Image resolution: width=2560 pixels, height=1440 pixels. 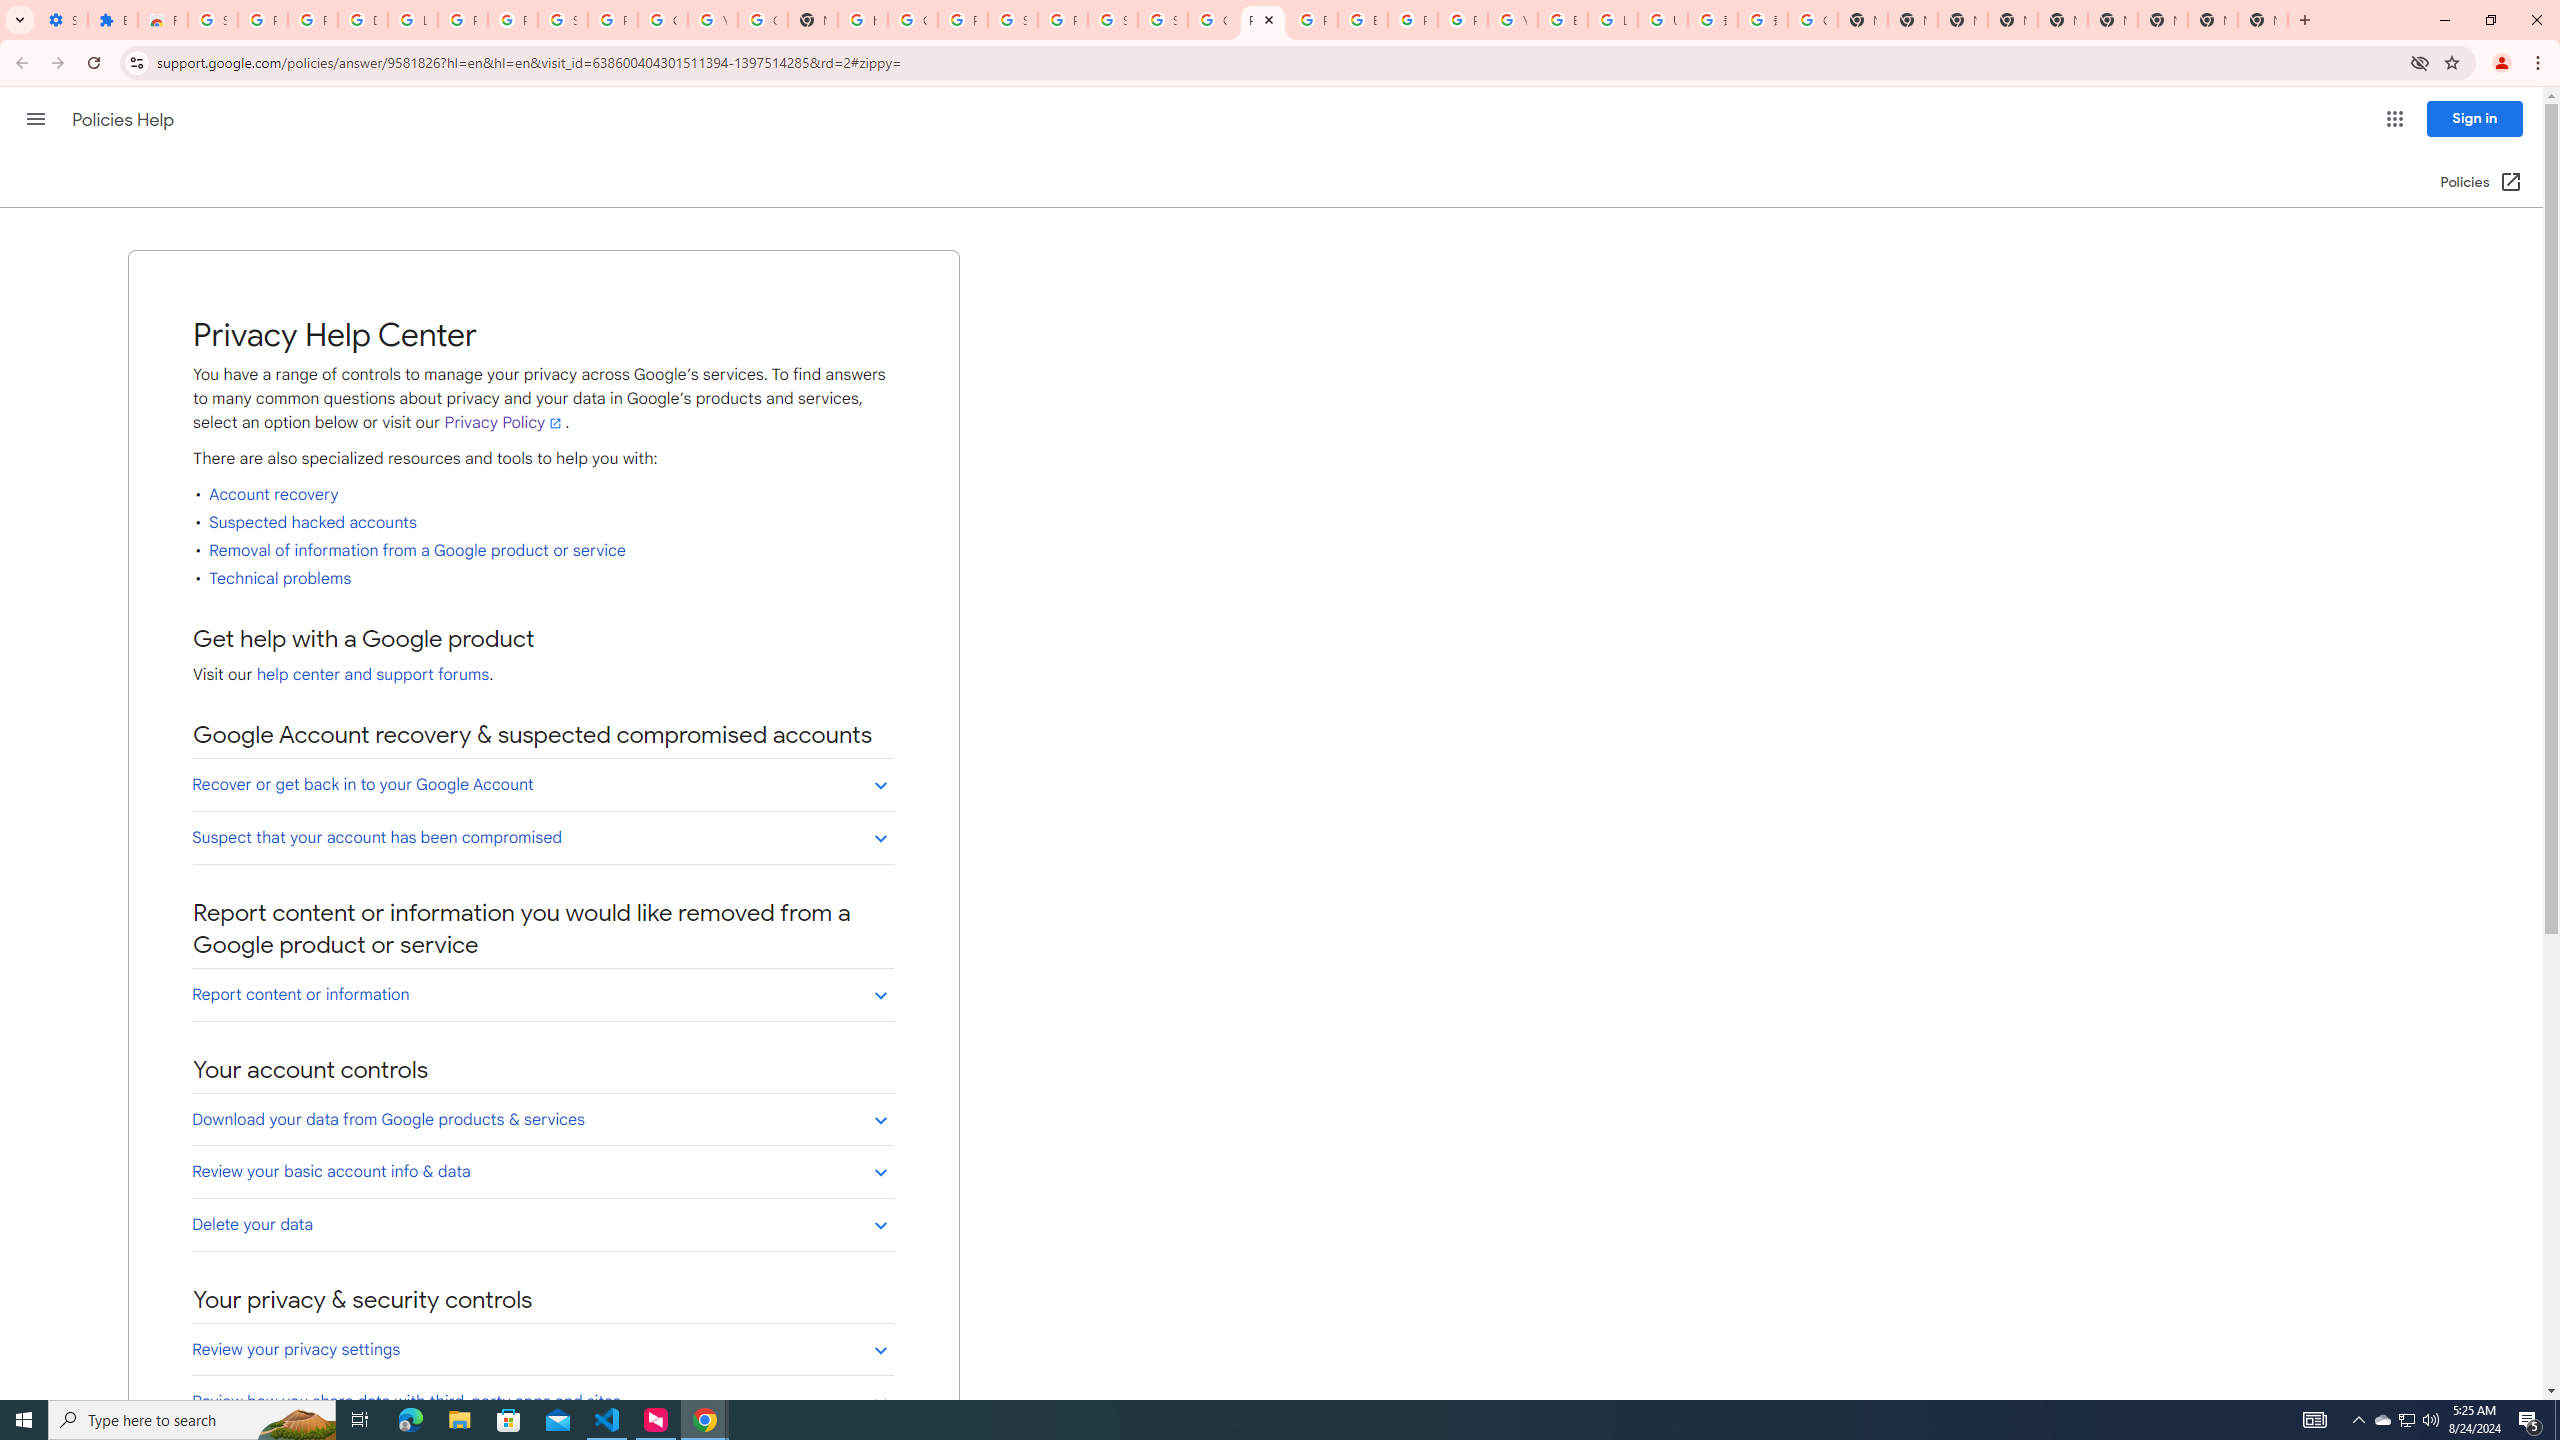 What do you see at coordinates (542, 1119) in the screenshot?
I see `Download your data from Google products & services` at bounding box center [542, 1119].